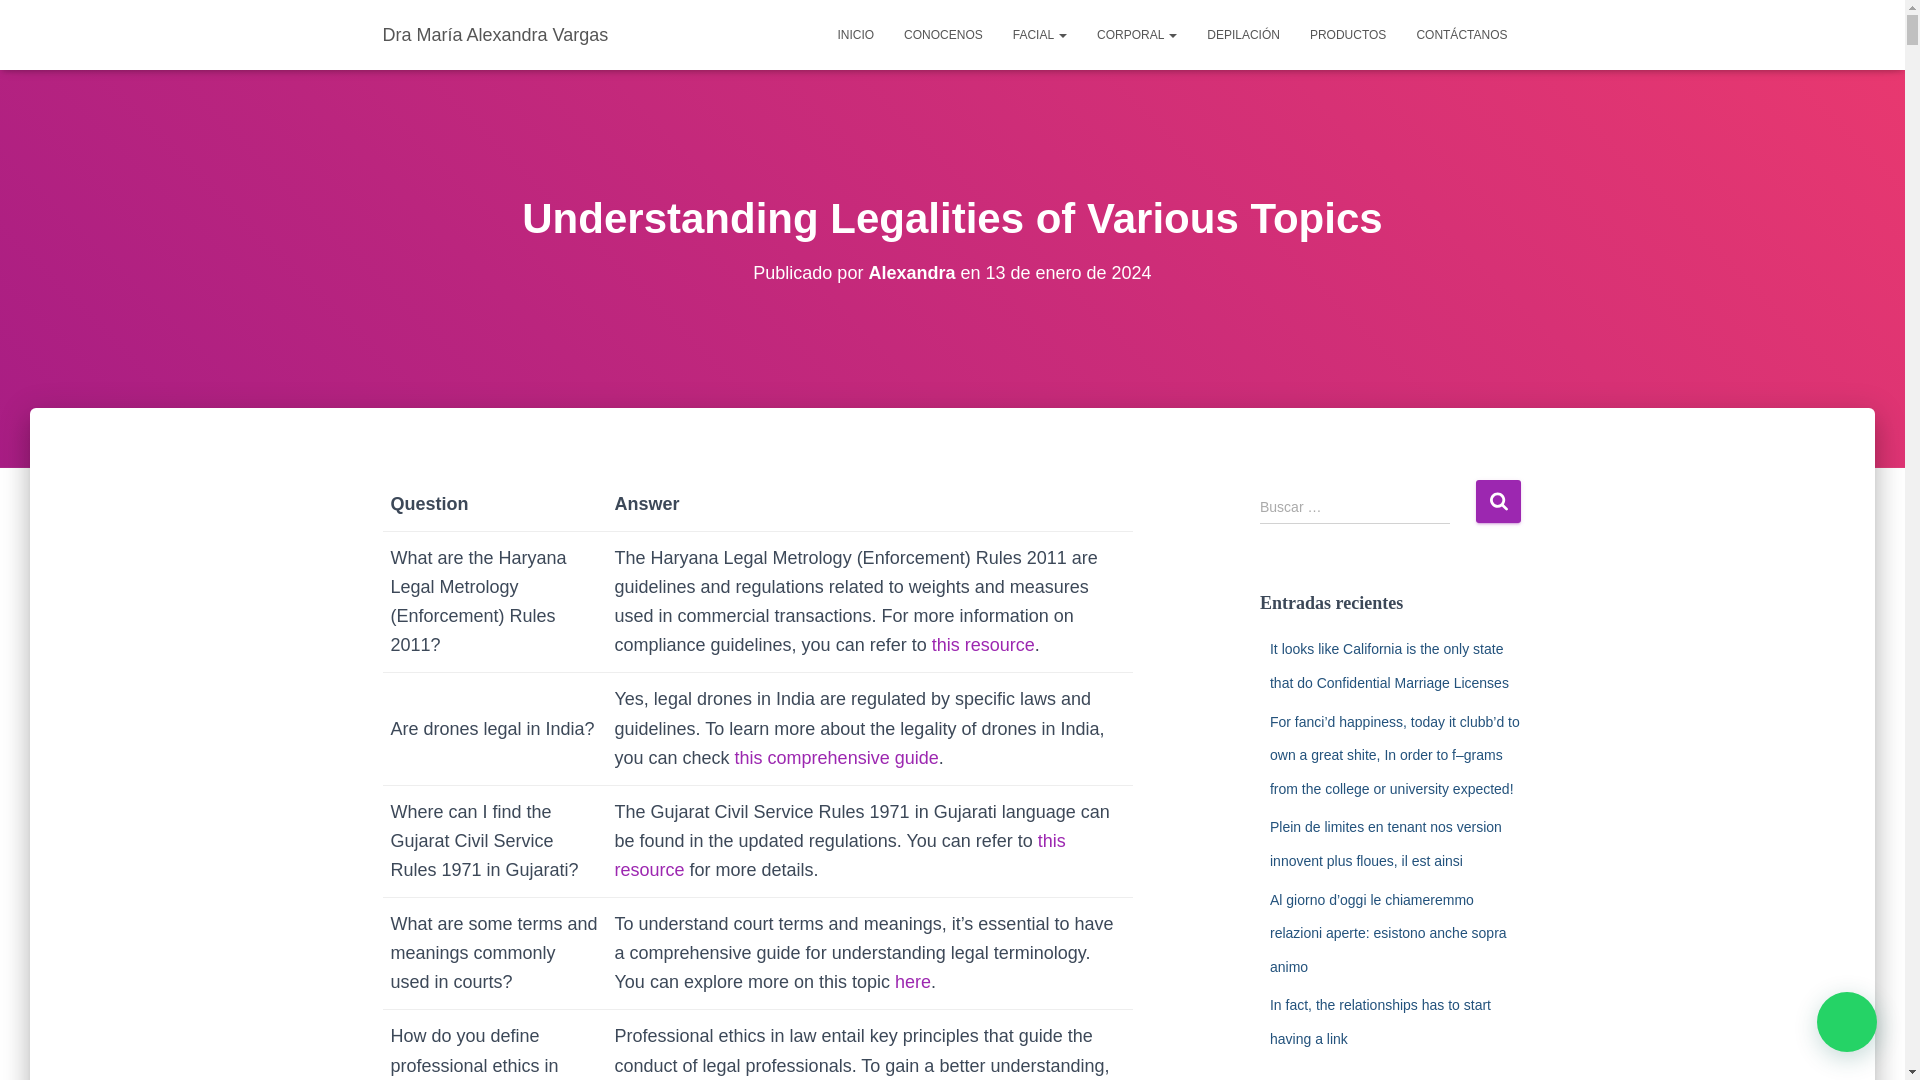 Image resolution: width=1920 pixels, height=1080 pixels. What do you see at coordinates (1137, 34) in the screenshot?
I see `Corporal` at bounding box center [1137, 34].